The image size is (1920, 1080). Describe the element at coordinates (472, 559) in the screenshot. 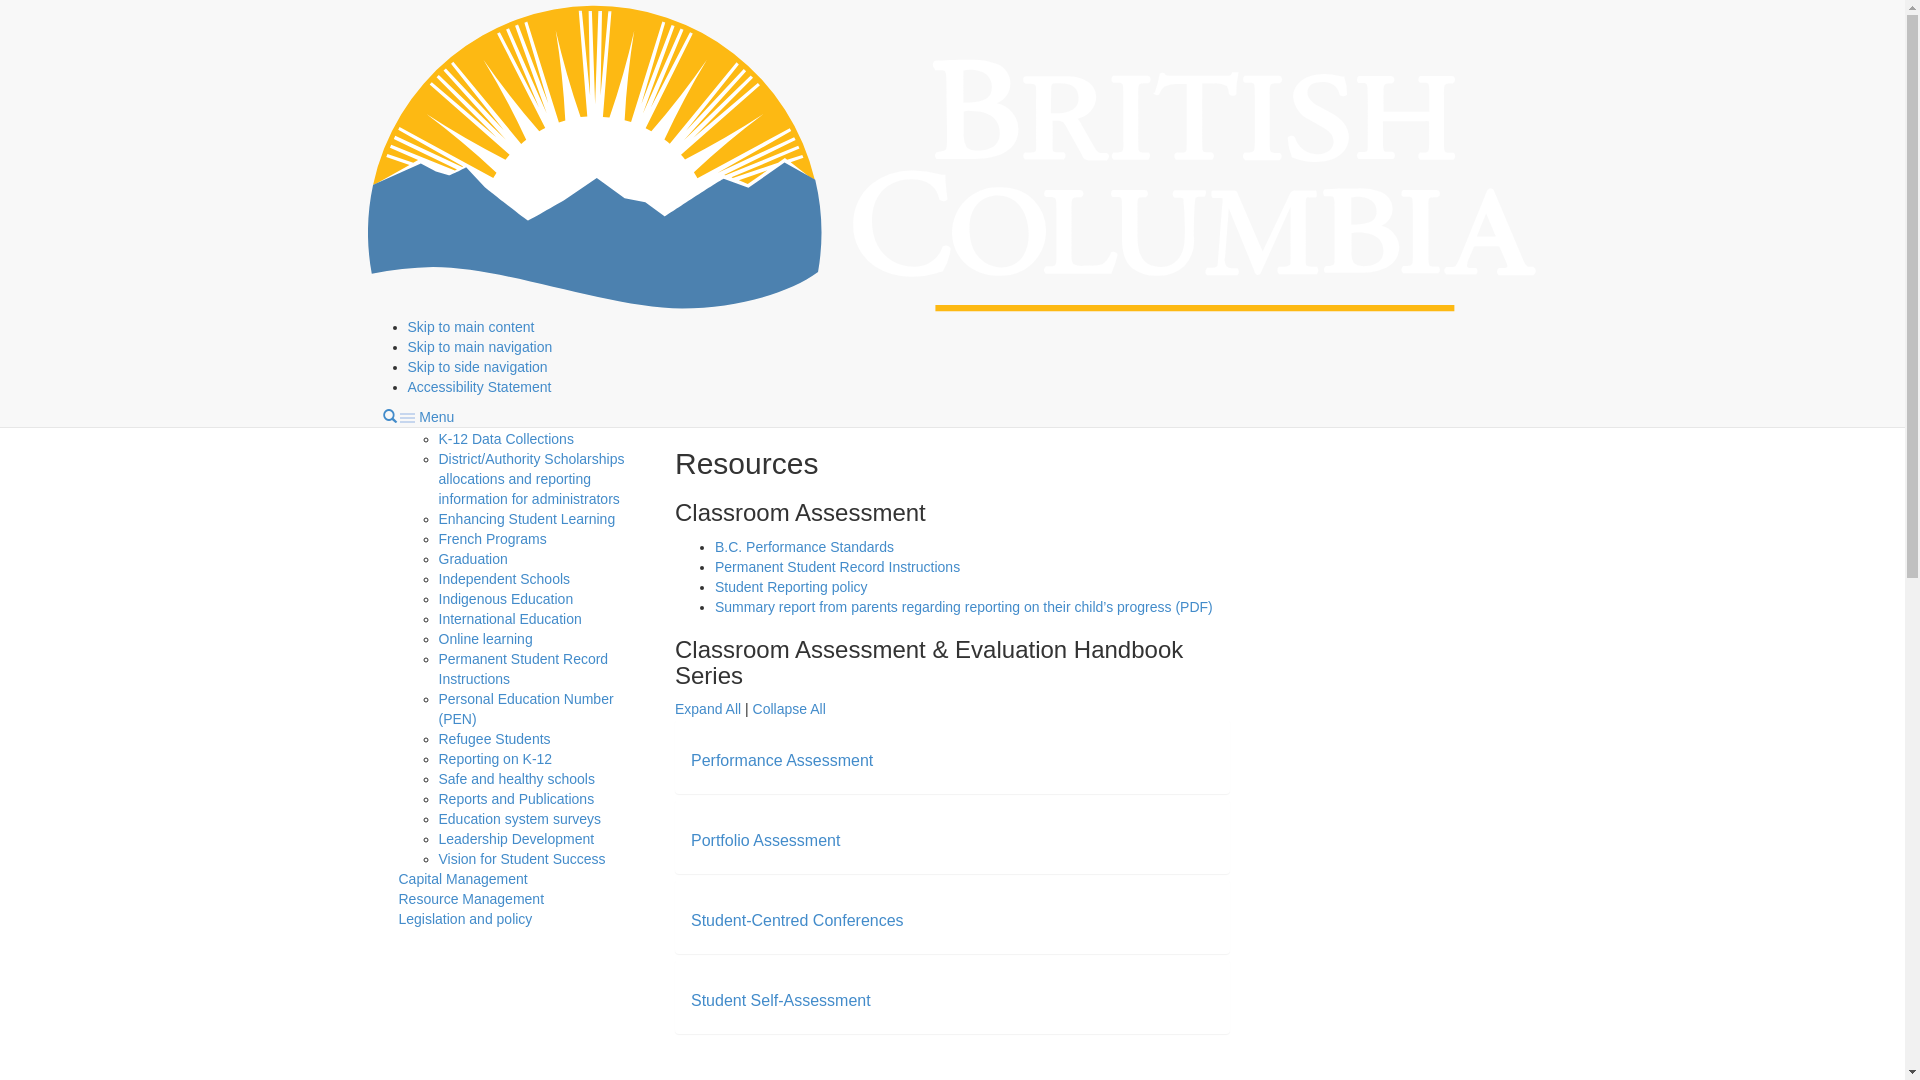

I see `Graduation` at that location.